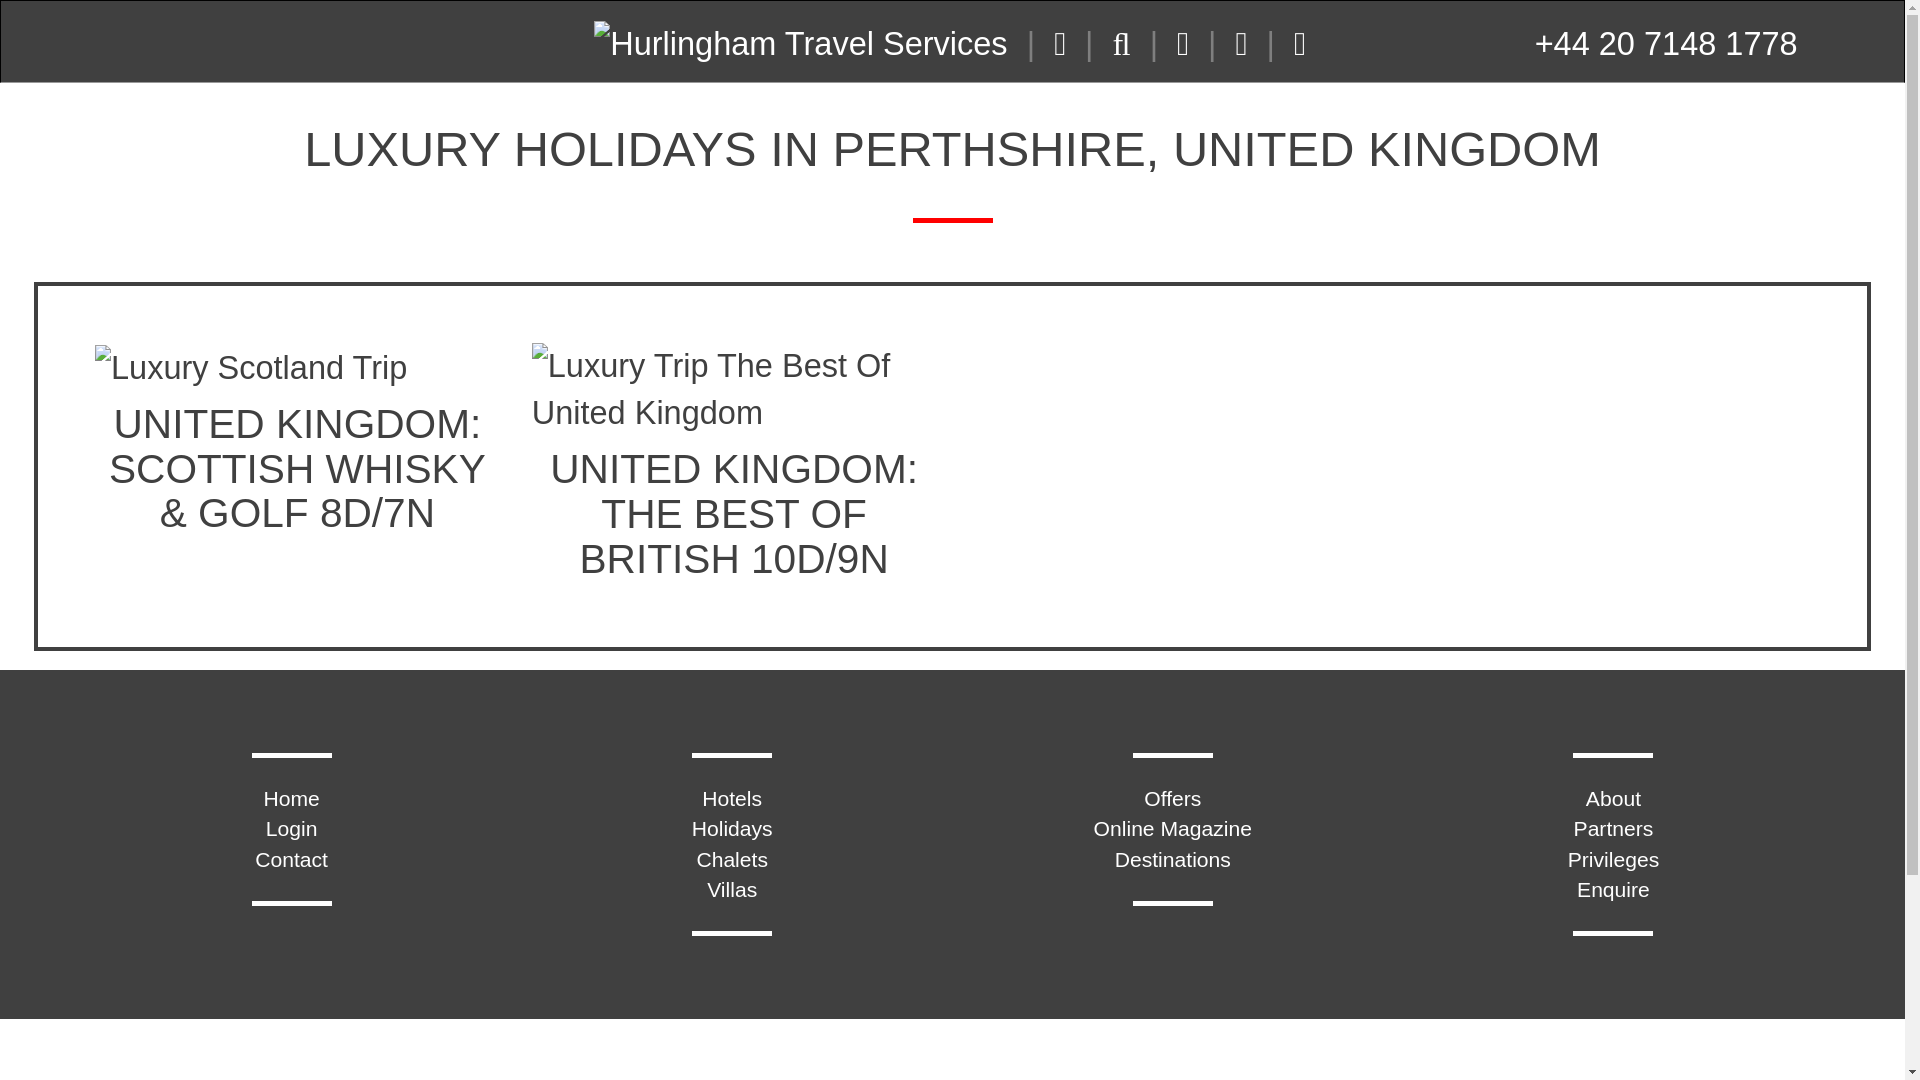 The image size is (1920, 1080). I want to click on Login, so click(292, 828).